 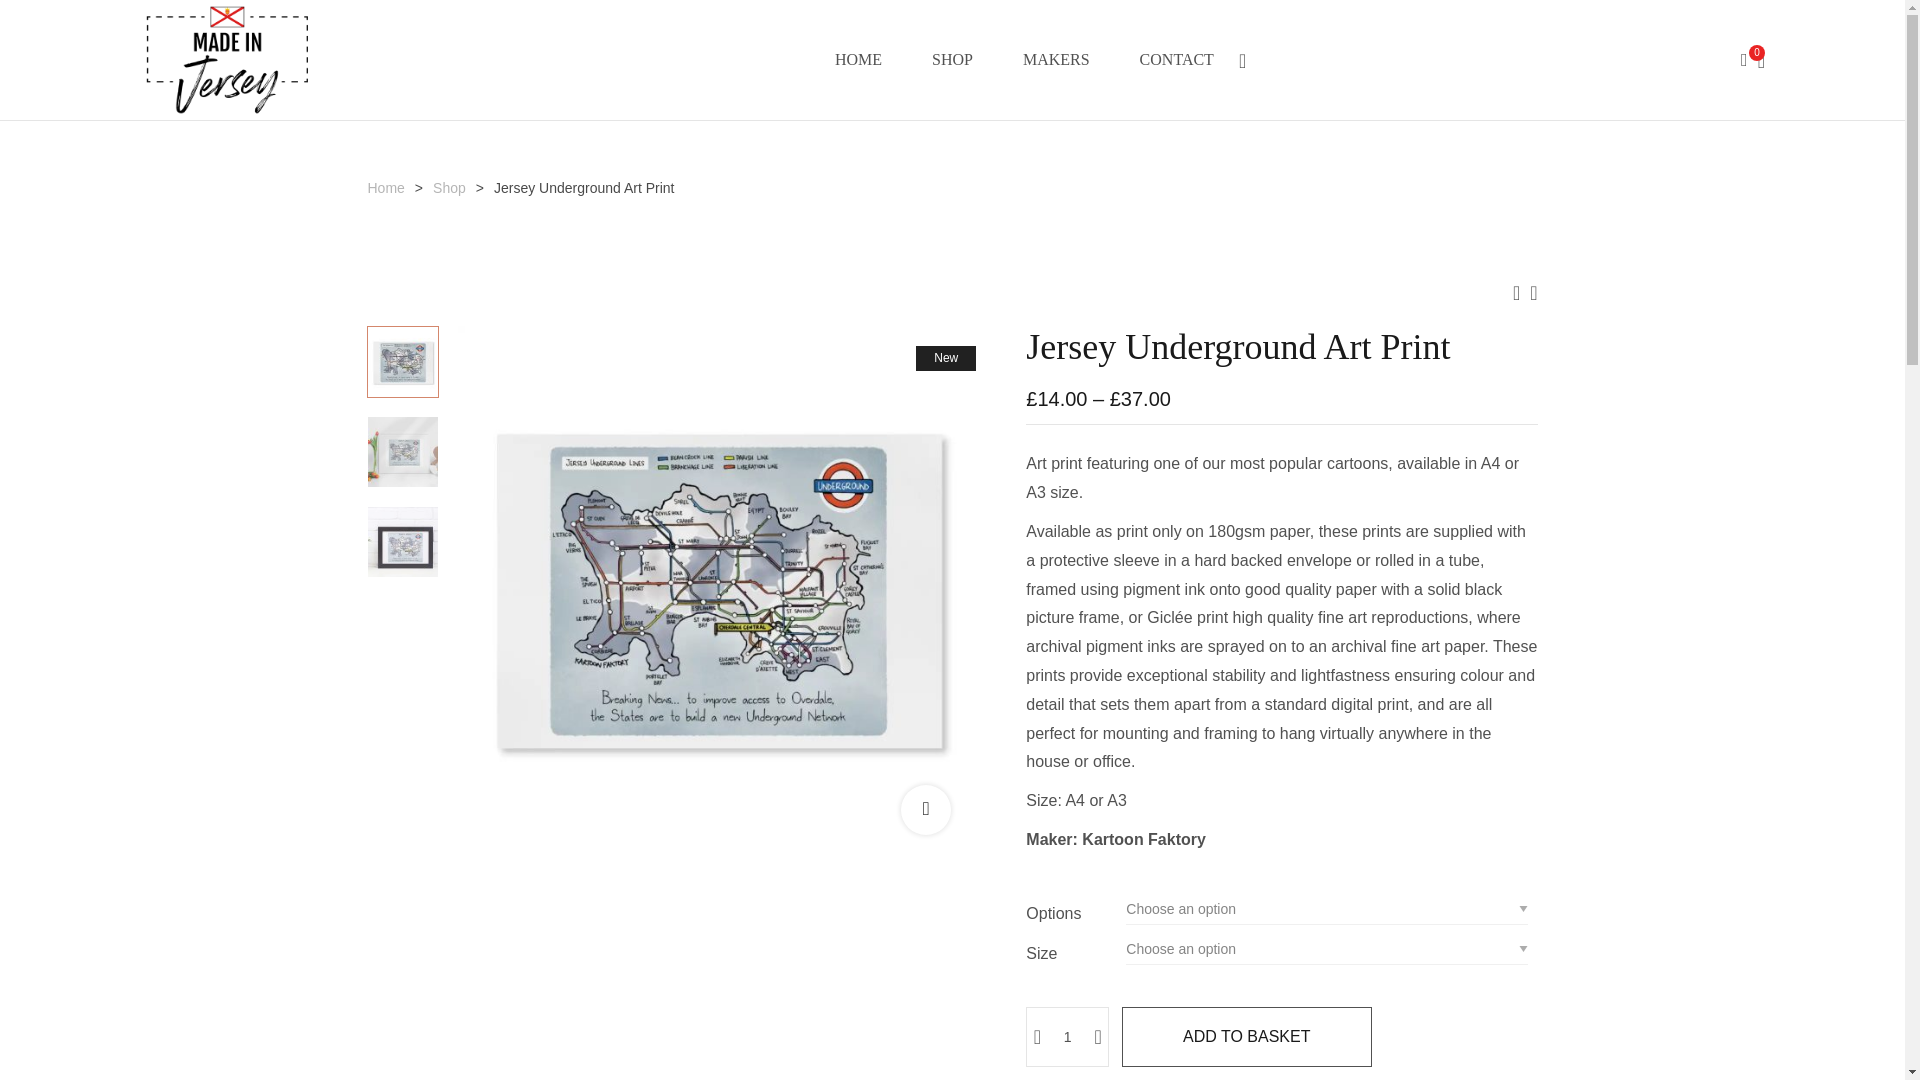 What do you see at coordinates (450, 188) in the screenshot?
I see `Shop` at bounding box center [450, 188].